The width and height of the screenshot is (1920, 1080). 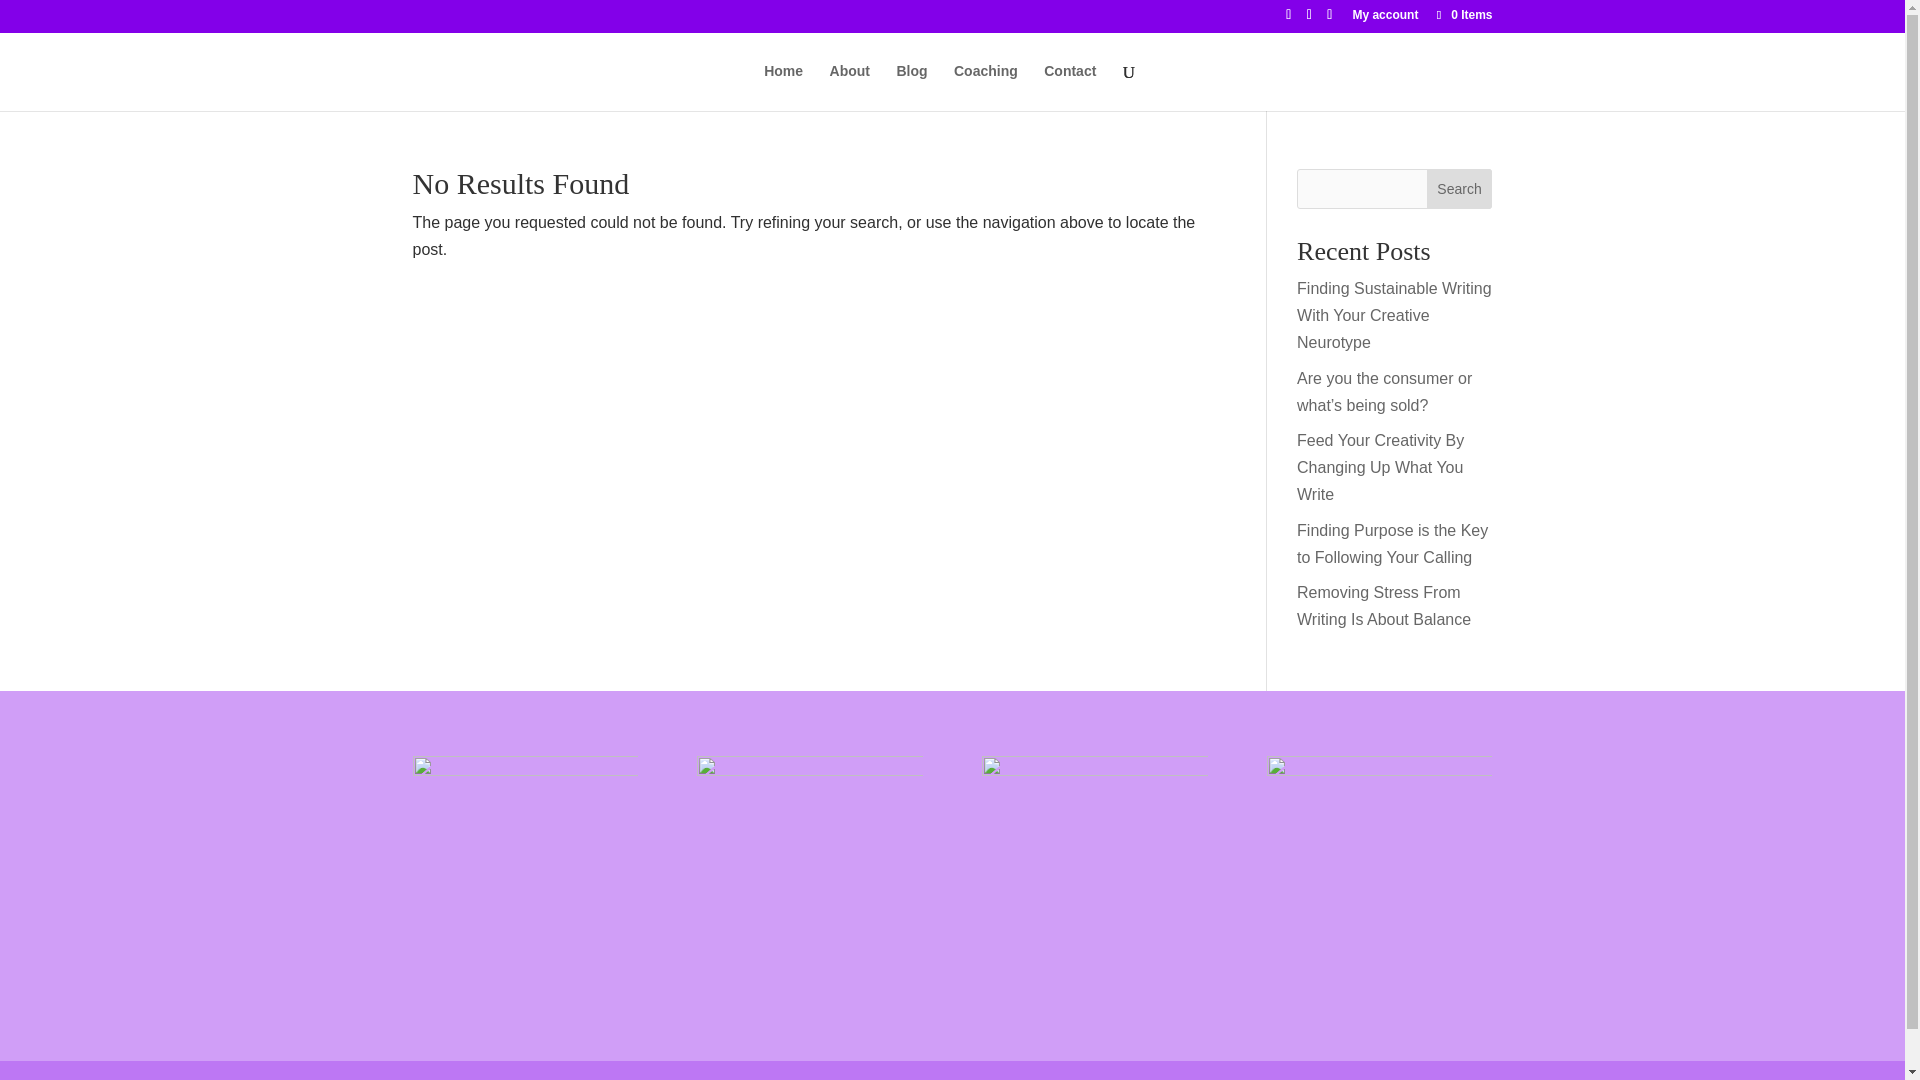 What do you see at coordinates (1380, 468) in the screenshot?
I see `Feed Your Creativity By Changing Up What You Write` at bounding box center [1380, 468].